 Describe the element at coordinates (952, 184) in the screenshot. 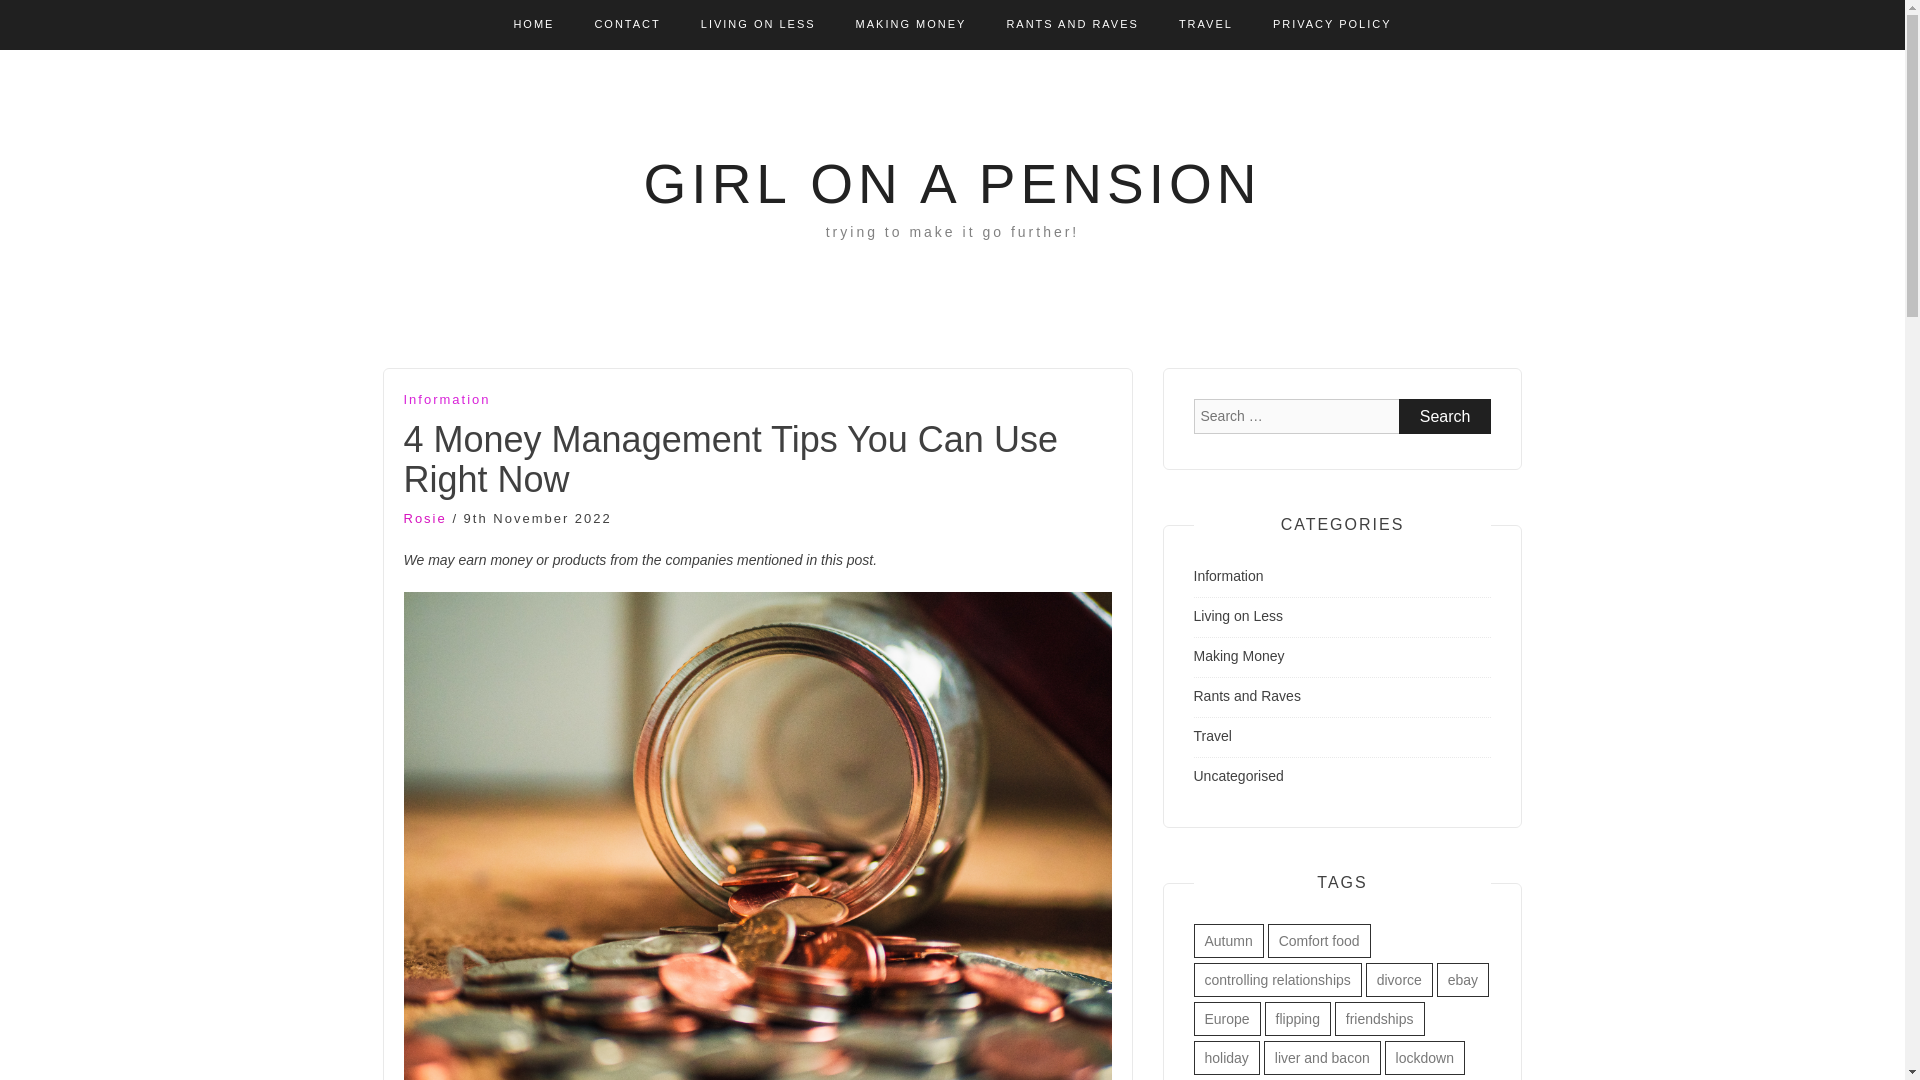

I see `GIRL ON A PENSION` at that location.